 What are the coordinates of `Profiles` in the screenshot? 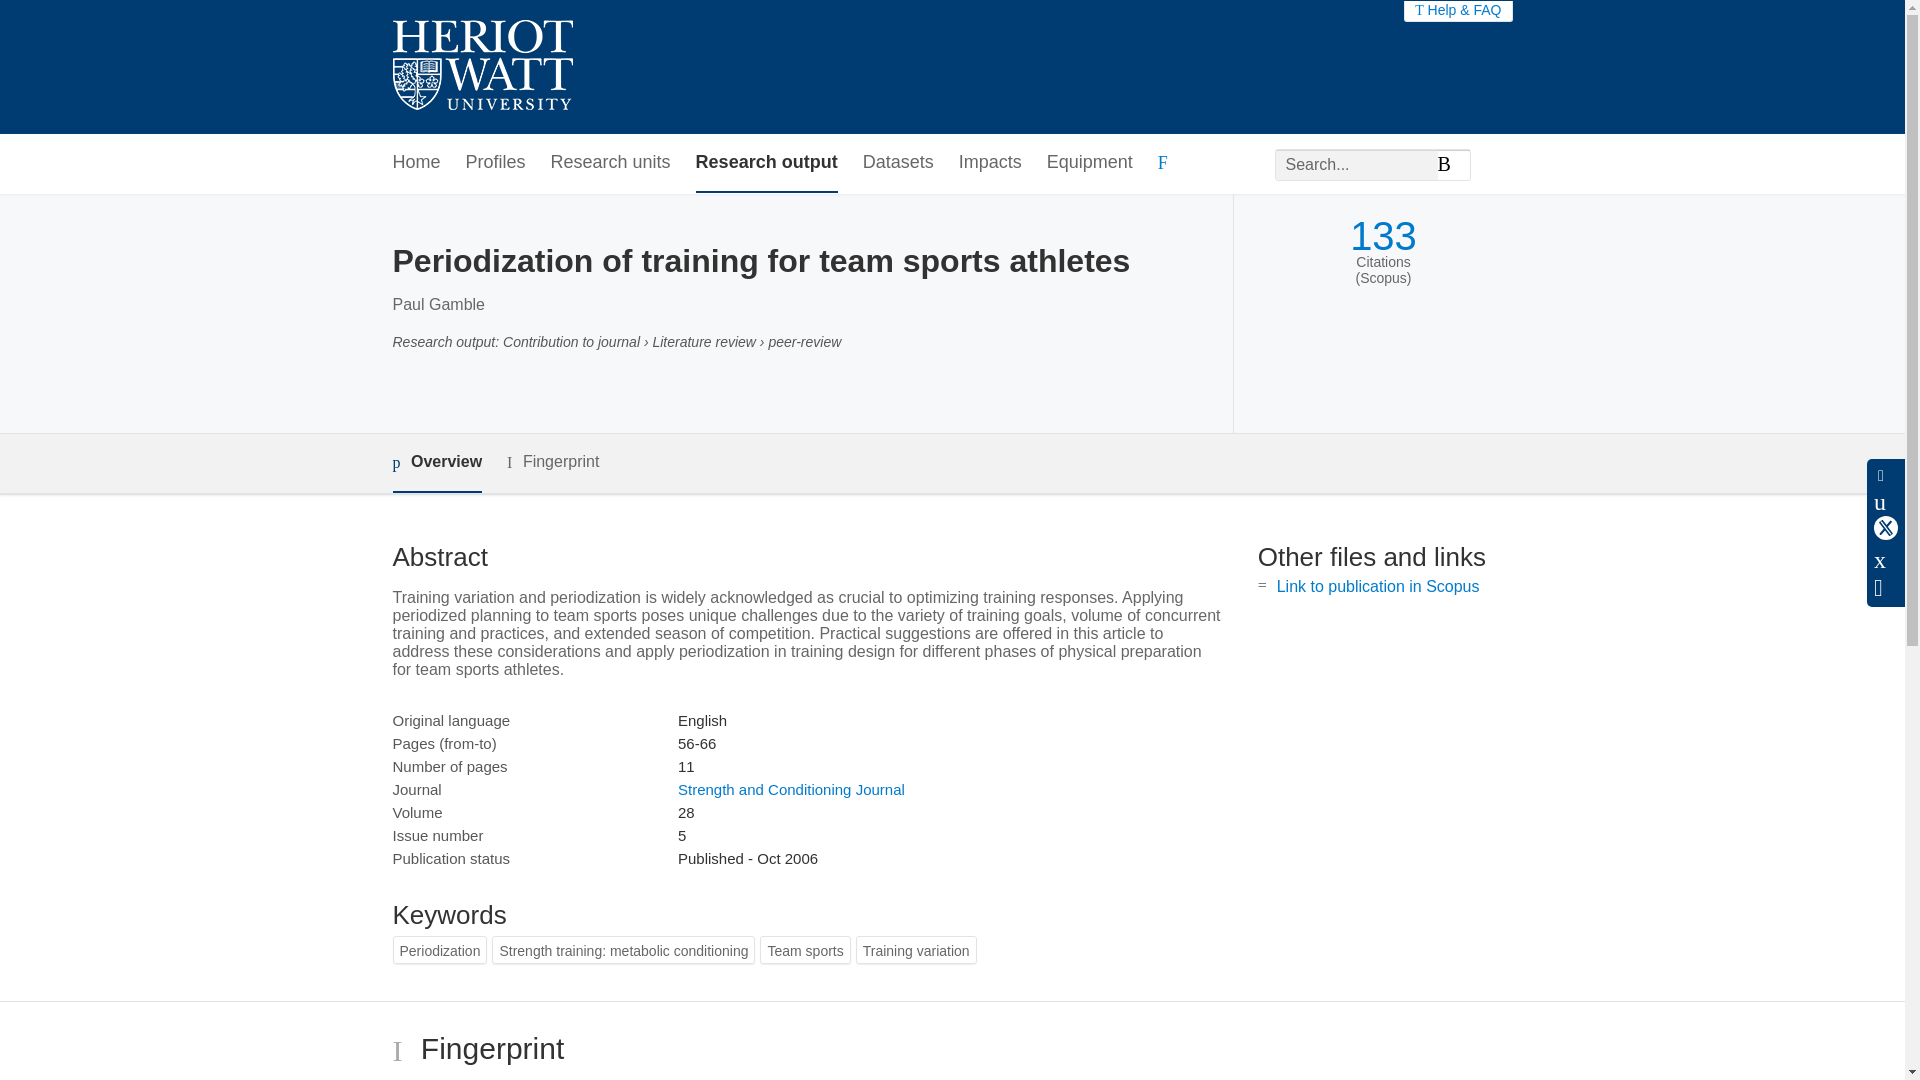 It's located at (496, 163).